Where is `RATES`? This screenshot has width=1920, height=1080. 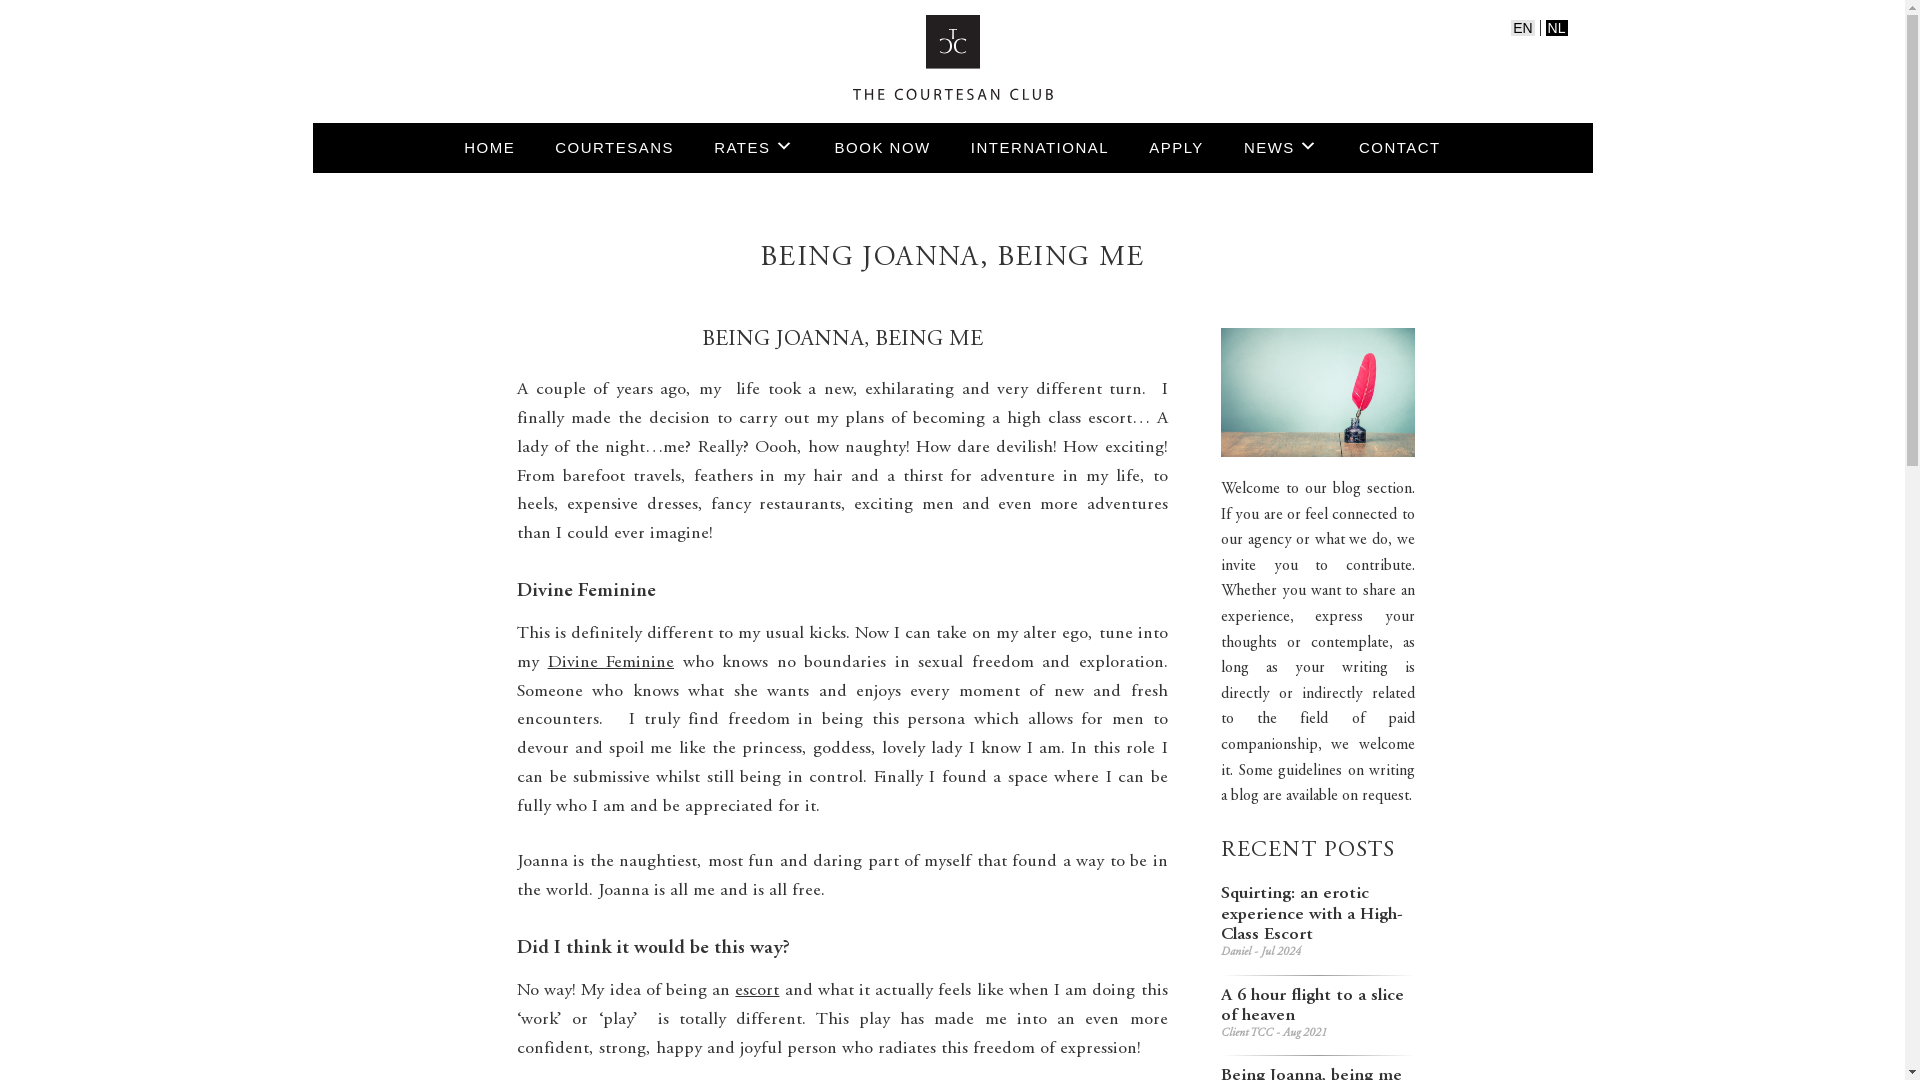
RATES is located at coordinates (754, 148).